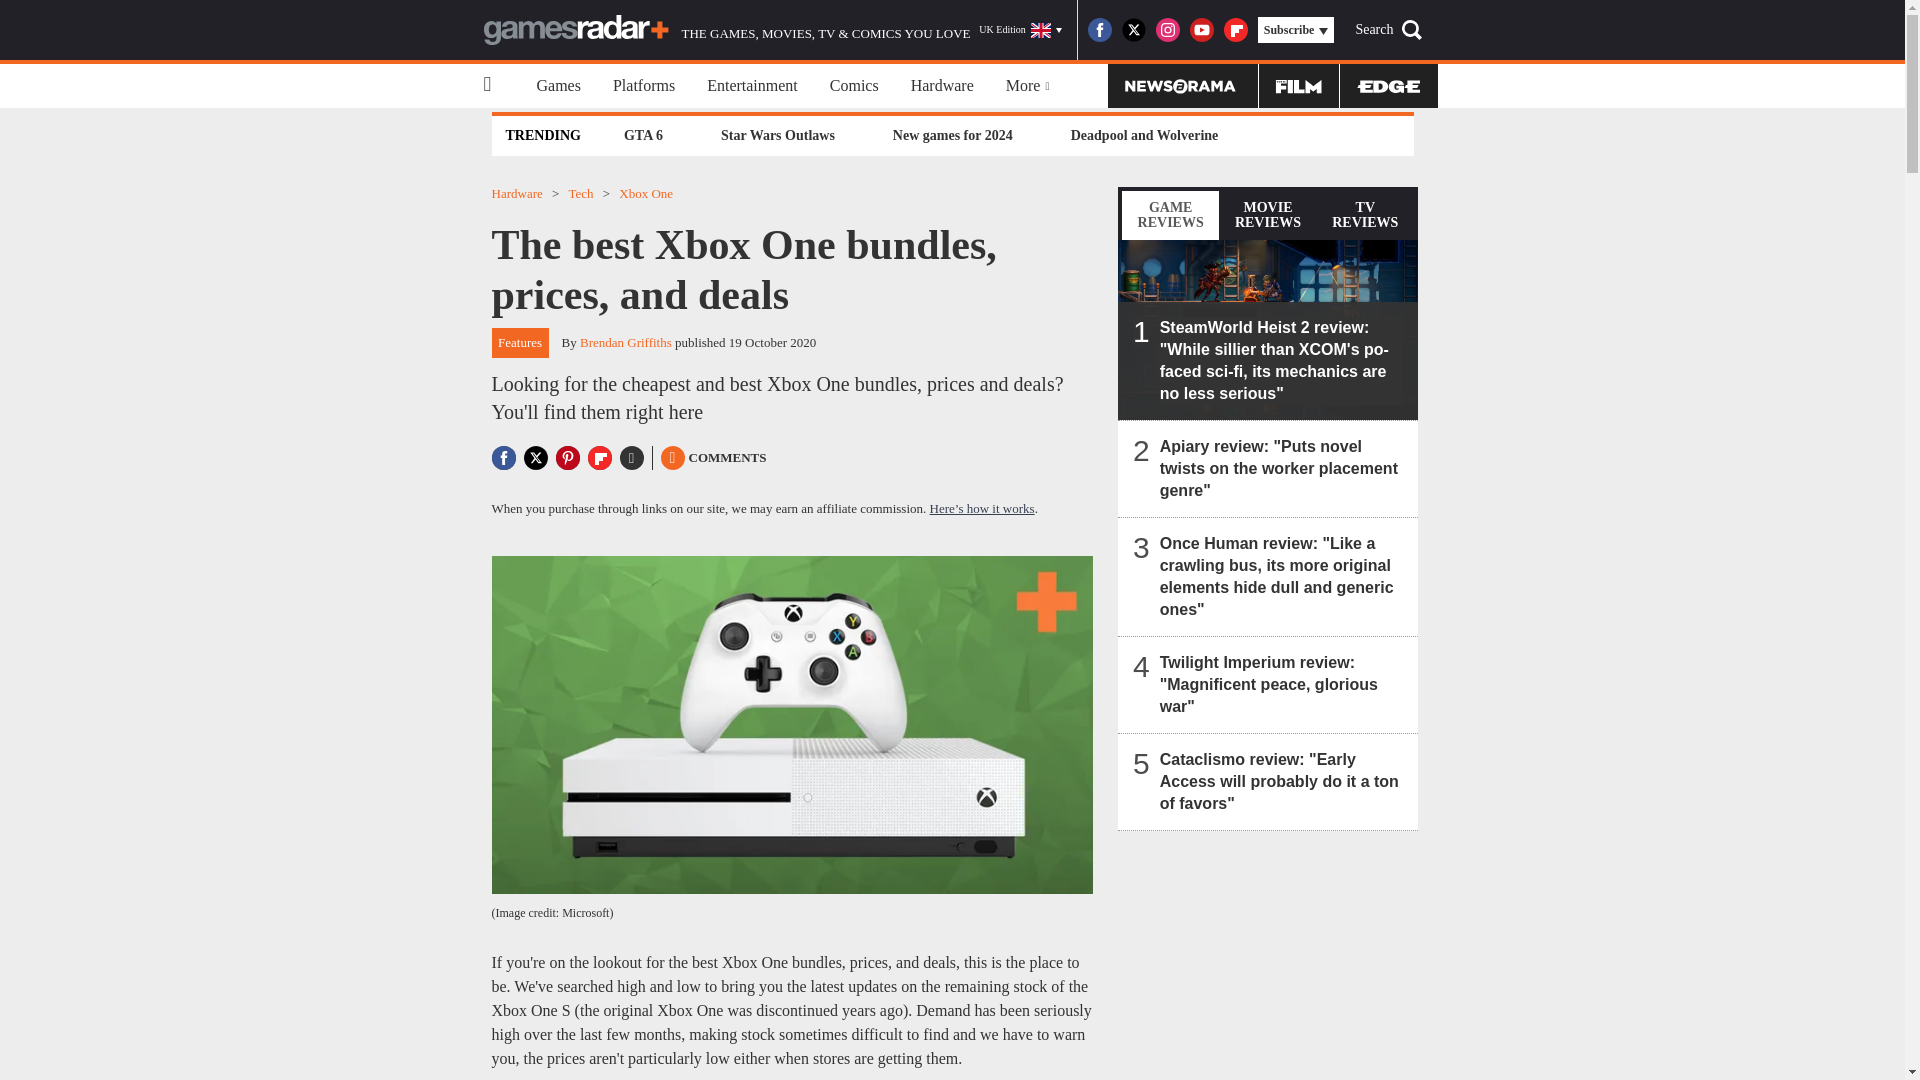  What do you see at coordinates (1144, 135) in the screenshot?
I see `Deadpool and Wolverine` at bounding box center [1144, 135].